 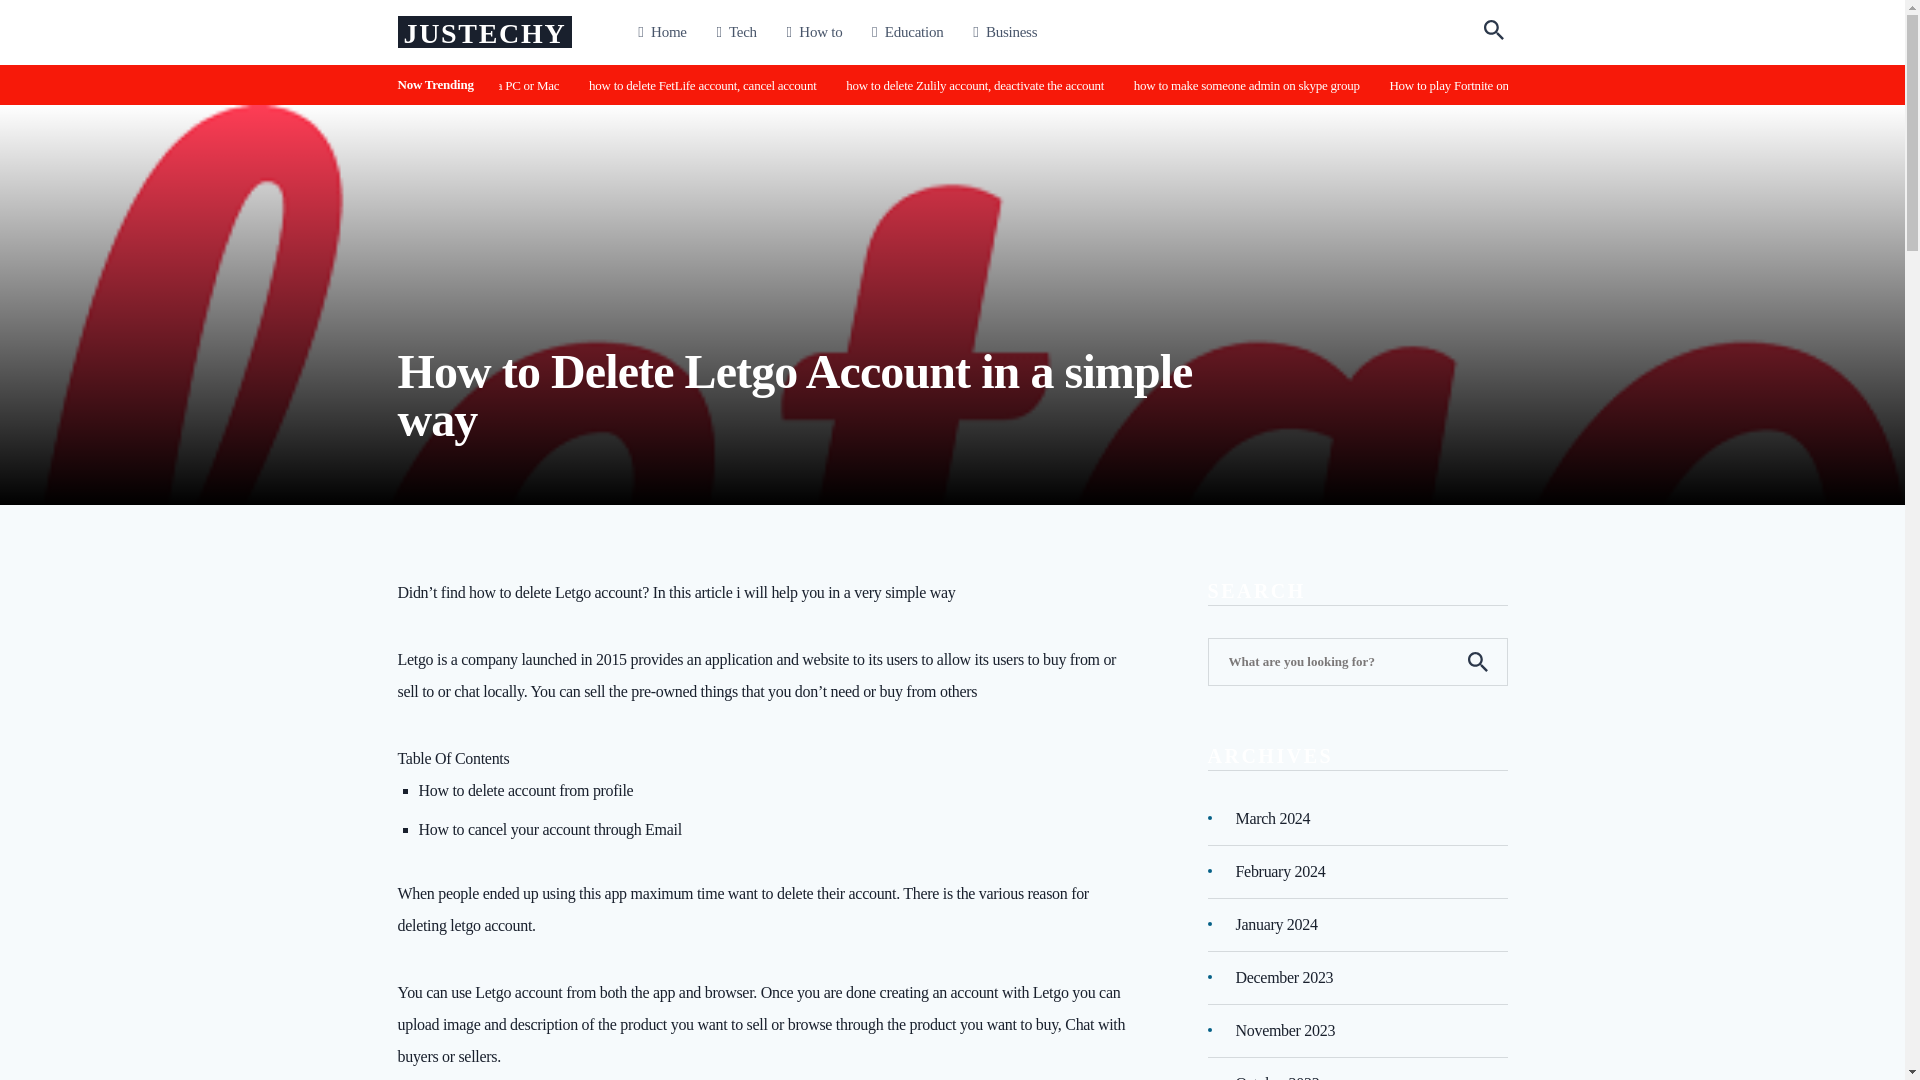 What do you see at coordinates (1353, 84) in the screenshot?
I see `how to make someone admin on skype group` at bounding box center [1353, 84].